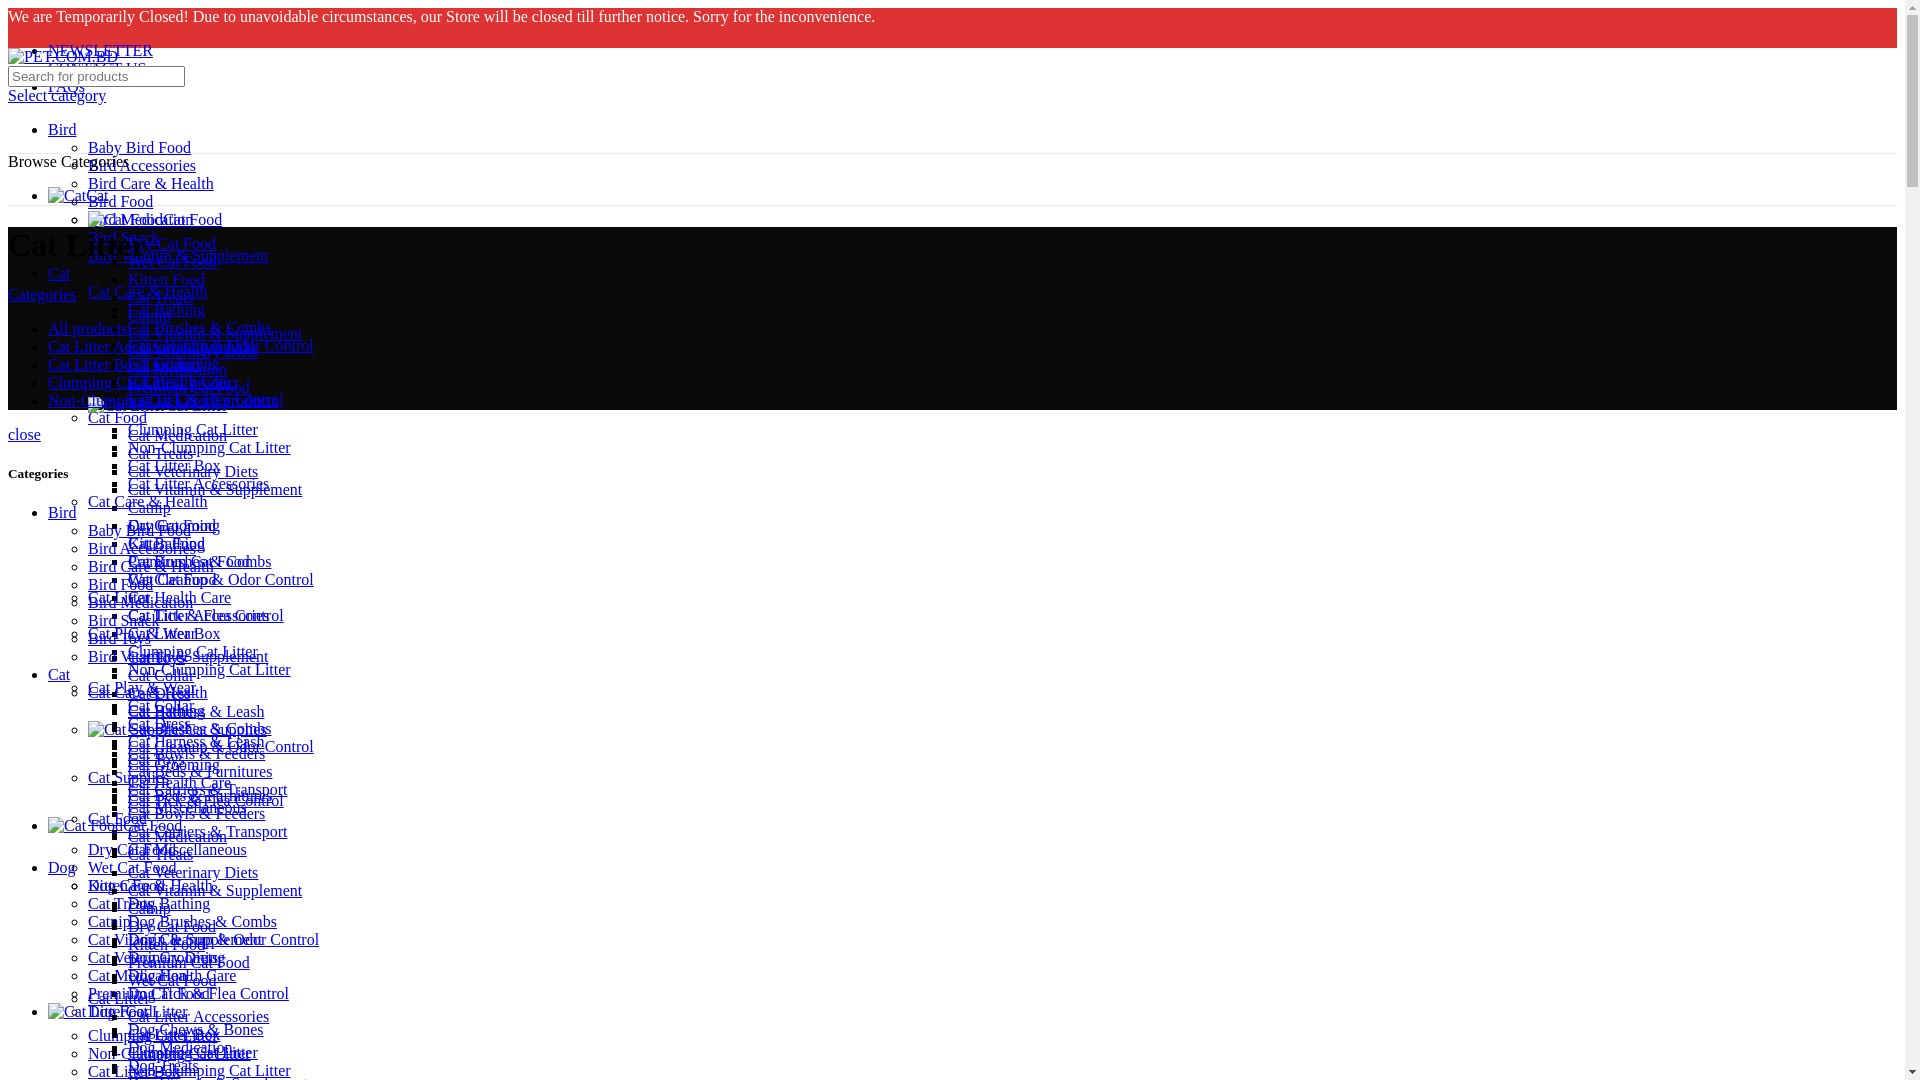 The image size is (1920, 1080). What do you see at coordinates (148, 292) in the screenshot?
I see `Cat Care & Health` at bounding box center [148, 292].